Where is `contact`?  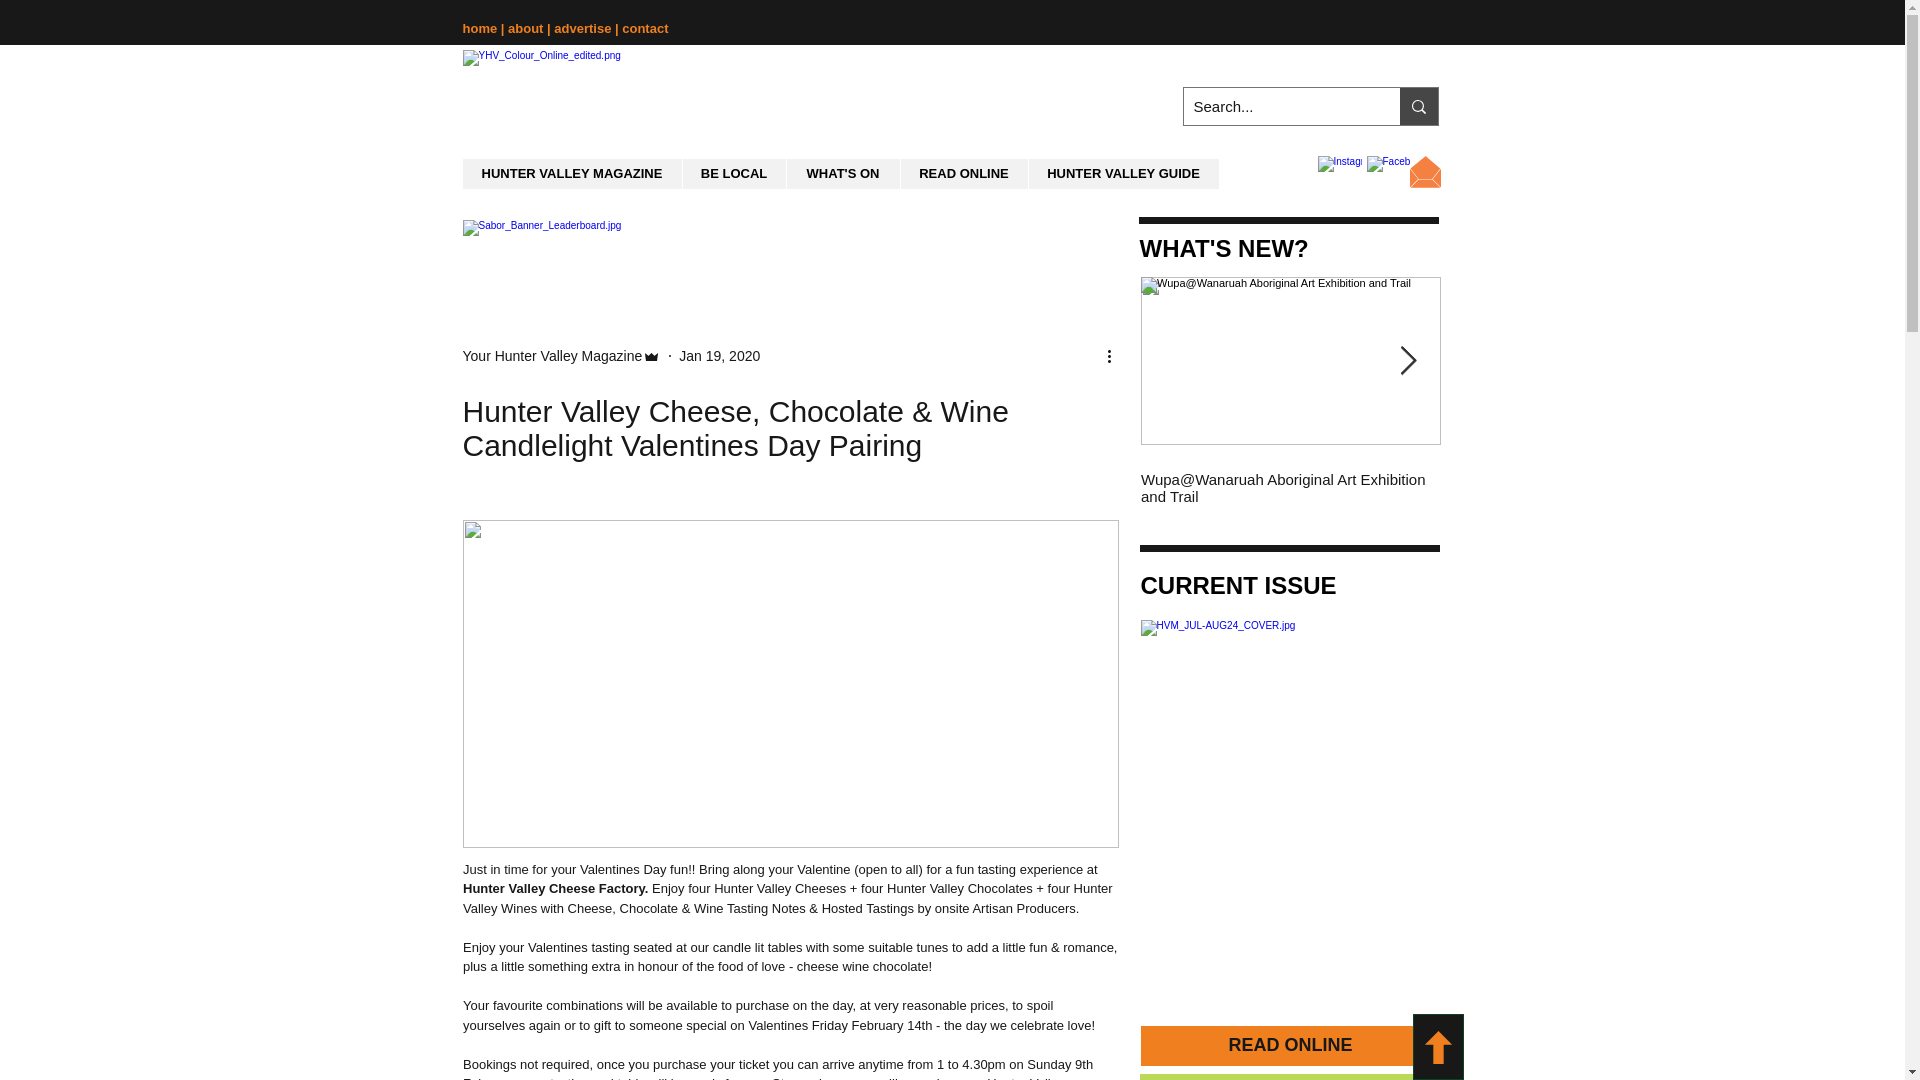
contact is located at coordinates (645, 28).